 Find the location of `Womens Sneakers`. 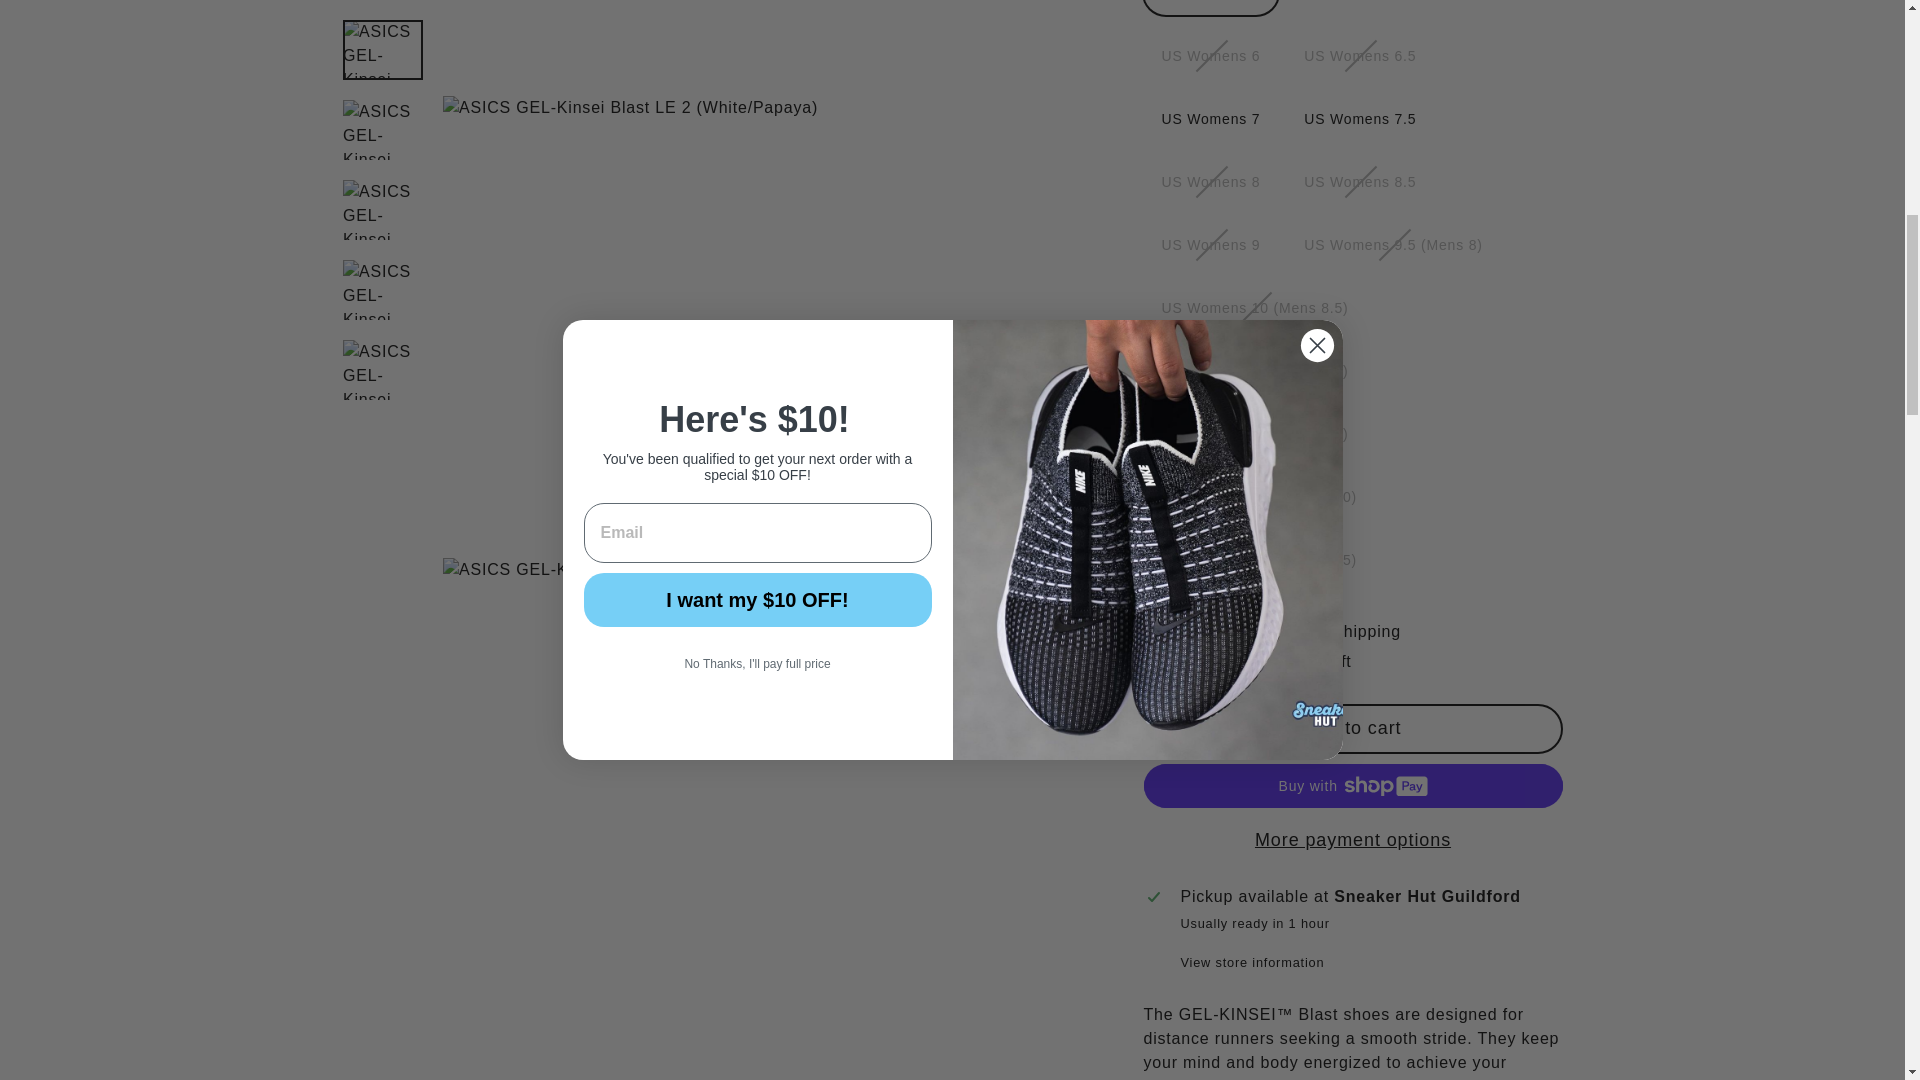

Womens Sneakers is located at coordinates (1255, 878).